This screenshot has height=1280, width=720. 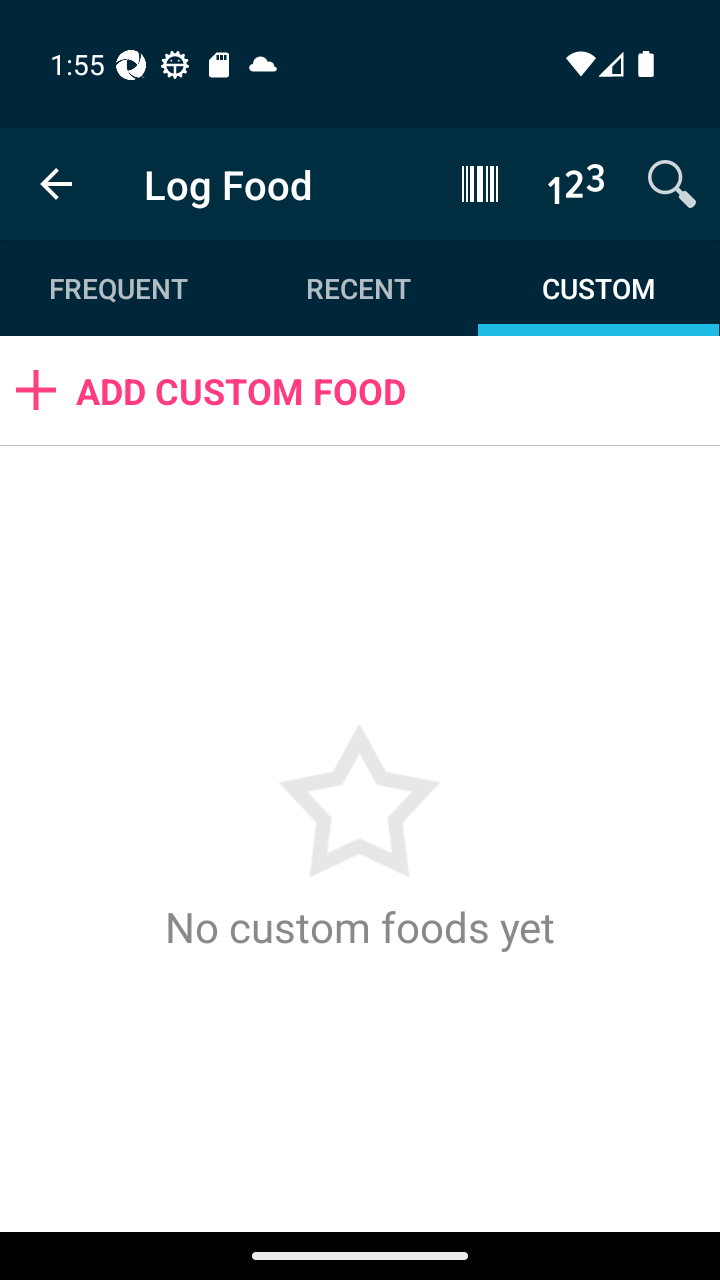 I want to click on Add Quick Calories, so click(x=576, y=183).